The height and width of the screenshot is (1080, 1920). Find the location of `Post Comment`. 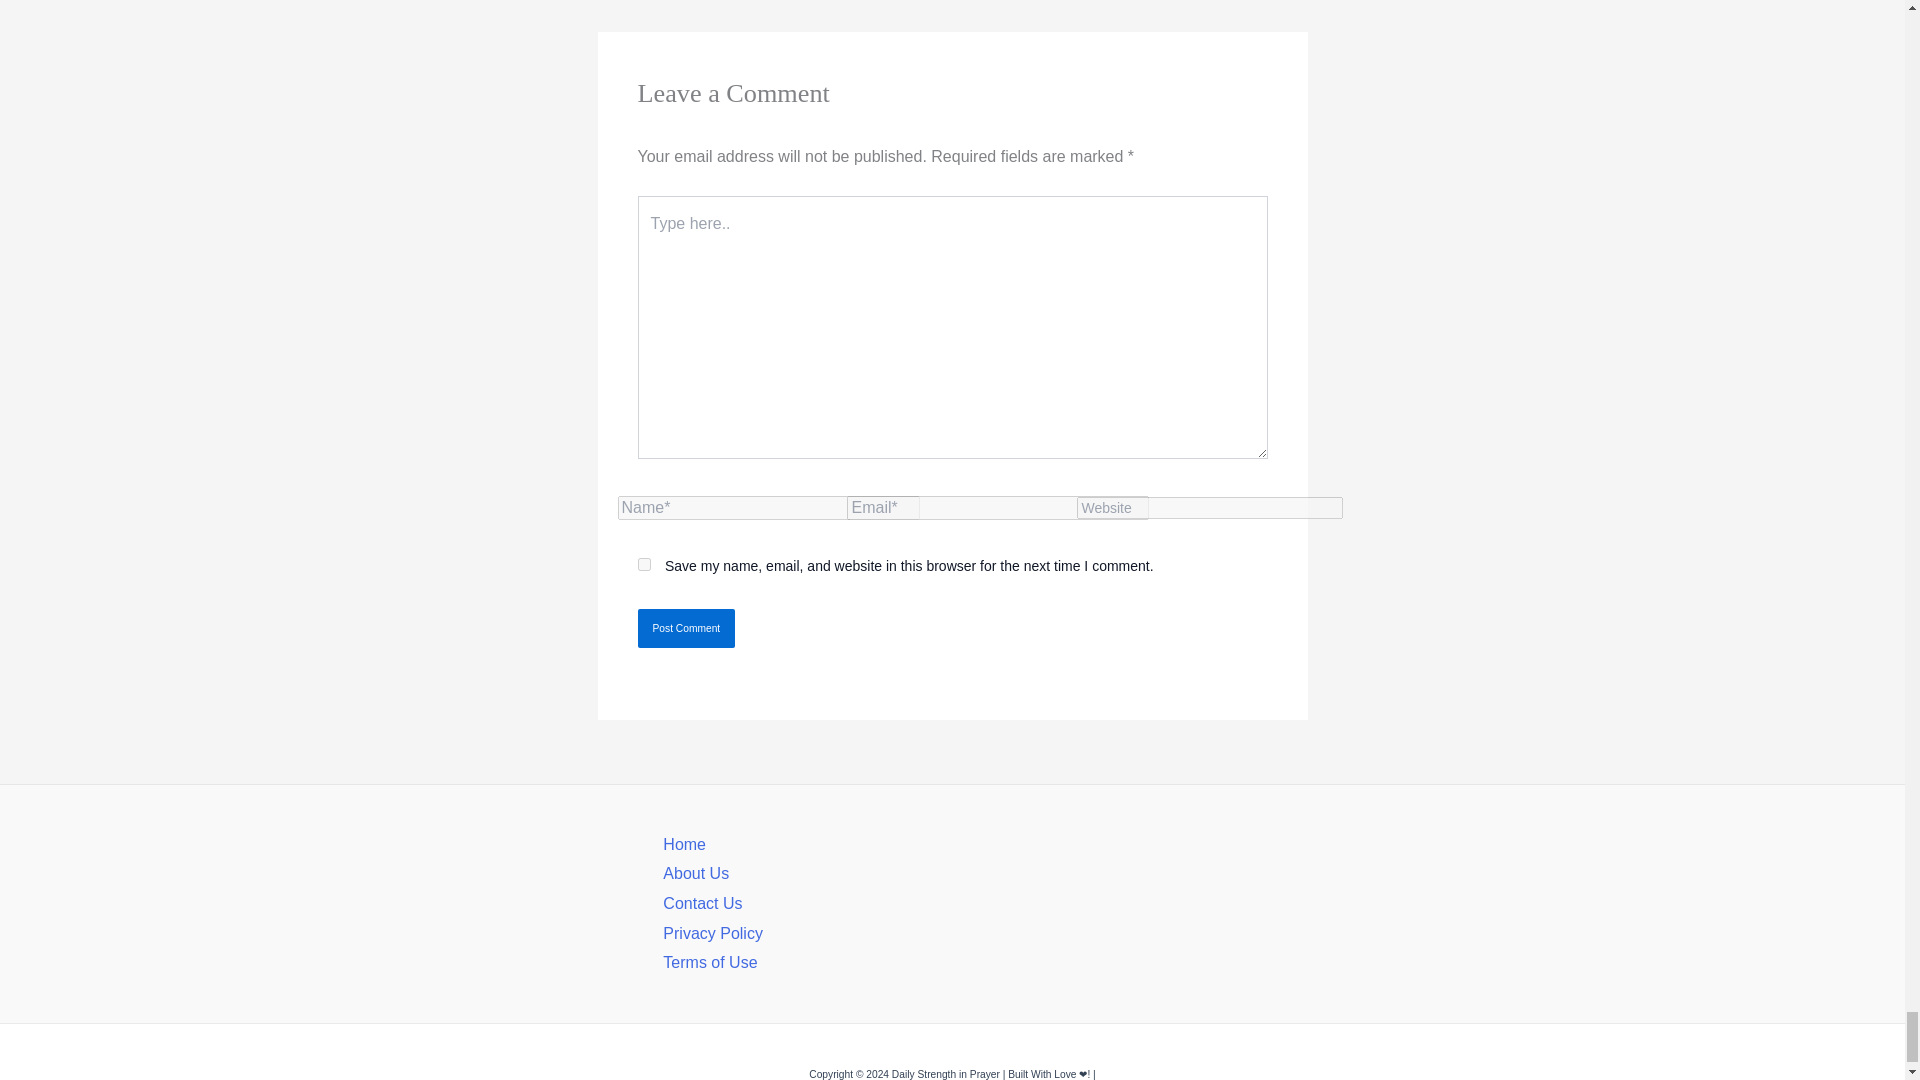

Post Comment is located at coordinates (686, 628).